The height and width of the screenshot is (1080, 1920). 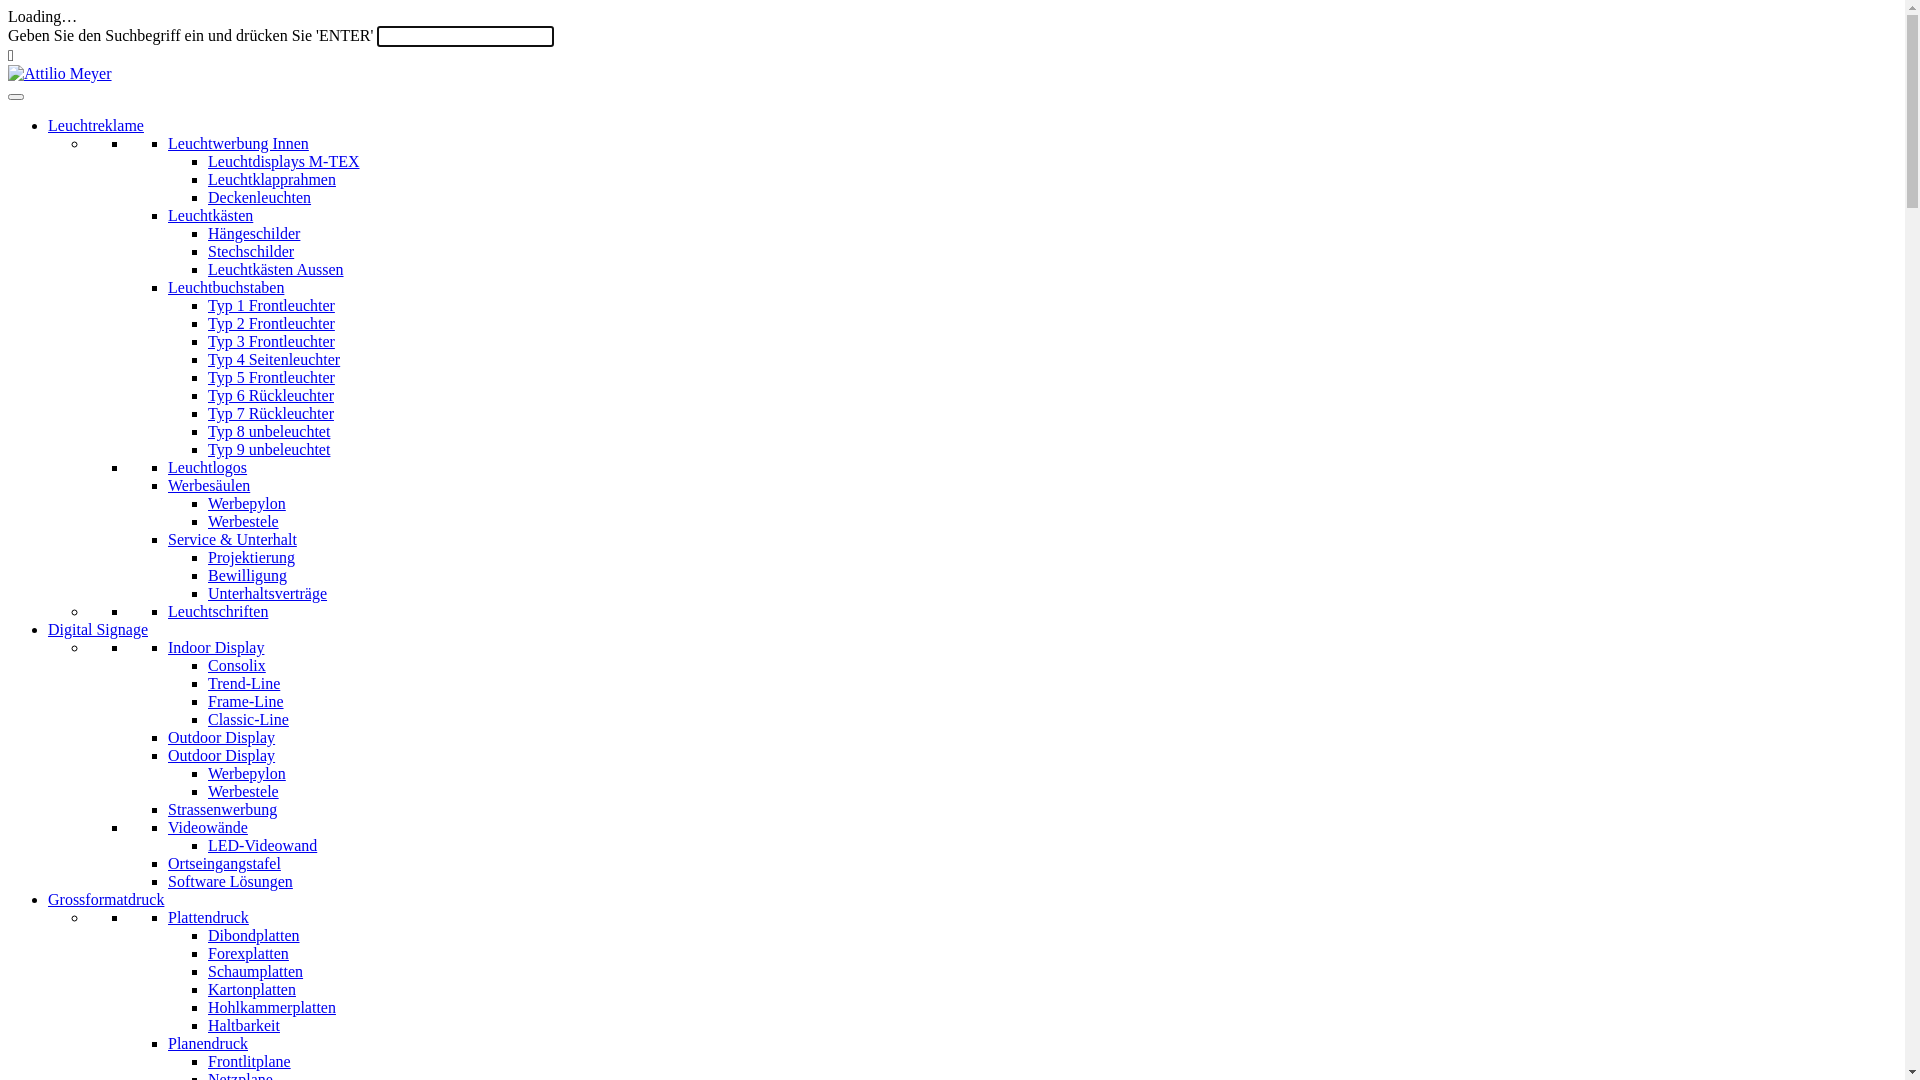 I want to click on Typ 5 Frontleuchter, so click(x=272, y=378).